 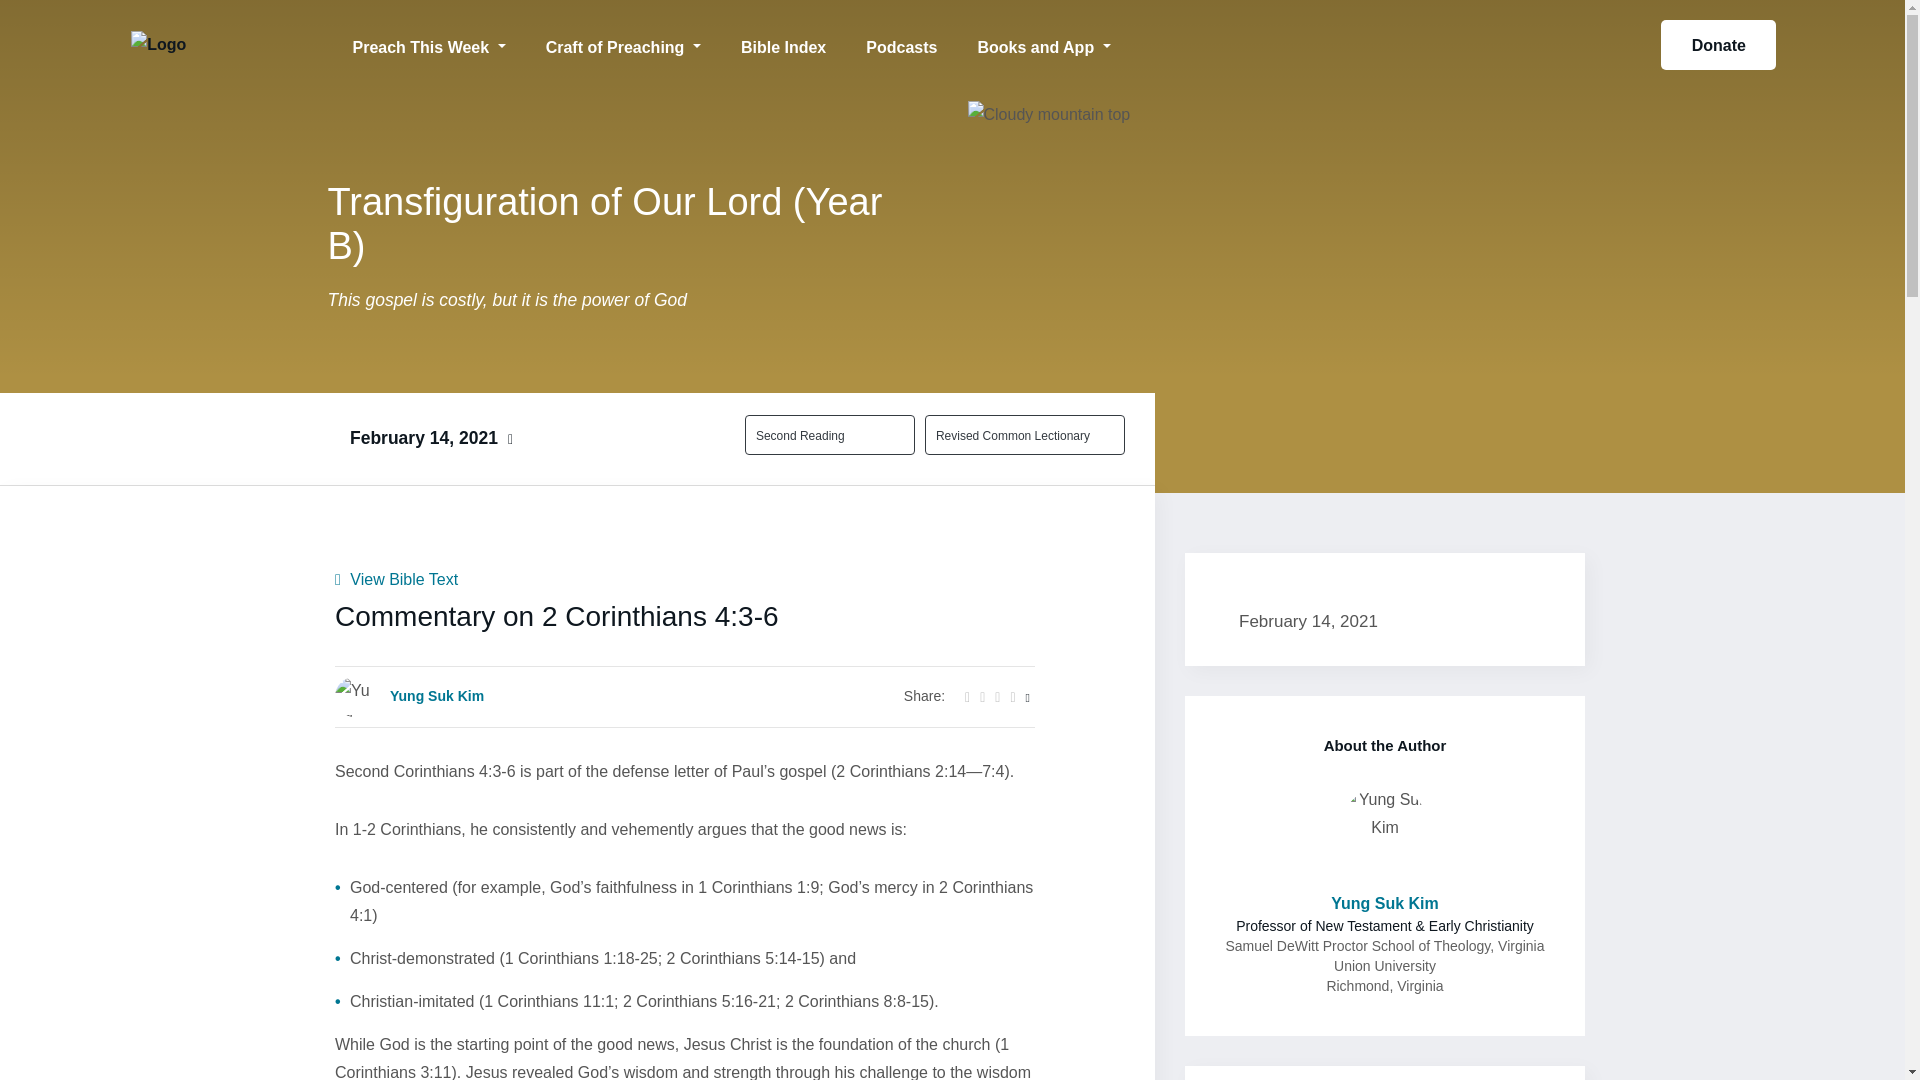 What do you see at coordinates (818, 434) in the screenshot?
I see `Second Reading` at bounding box center [818, 434].